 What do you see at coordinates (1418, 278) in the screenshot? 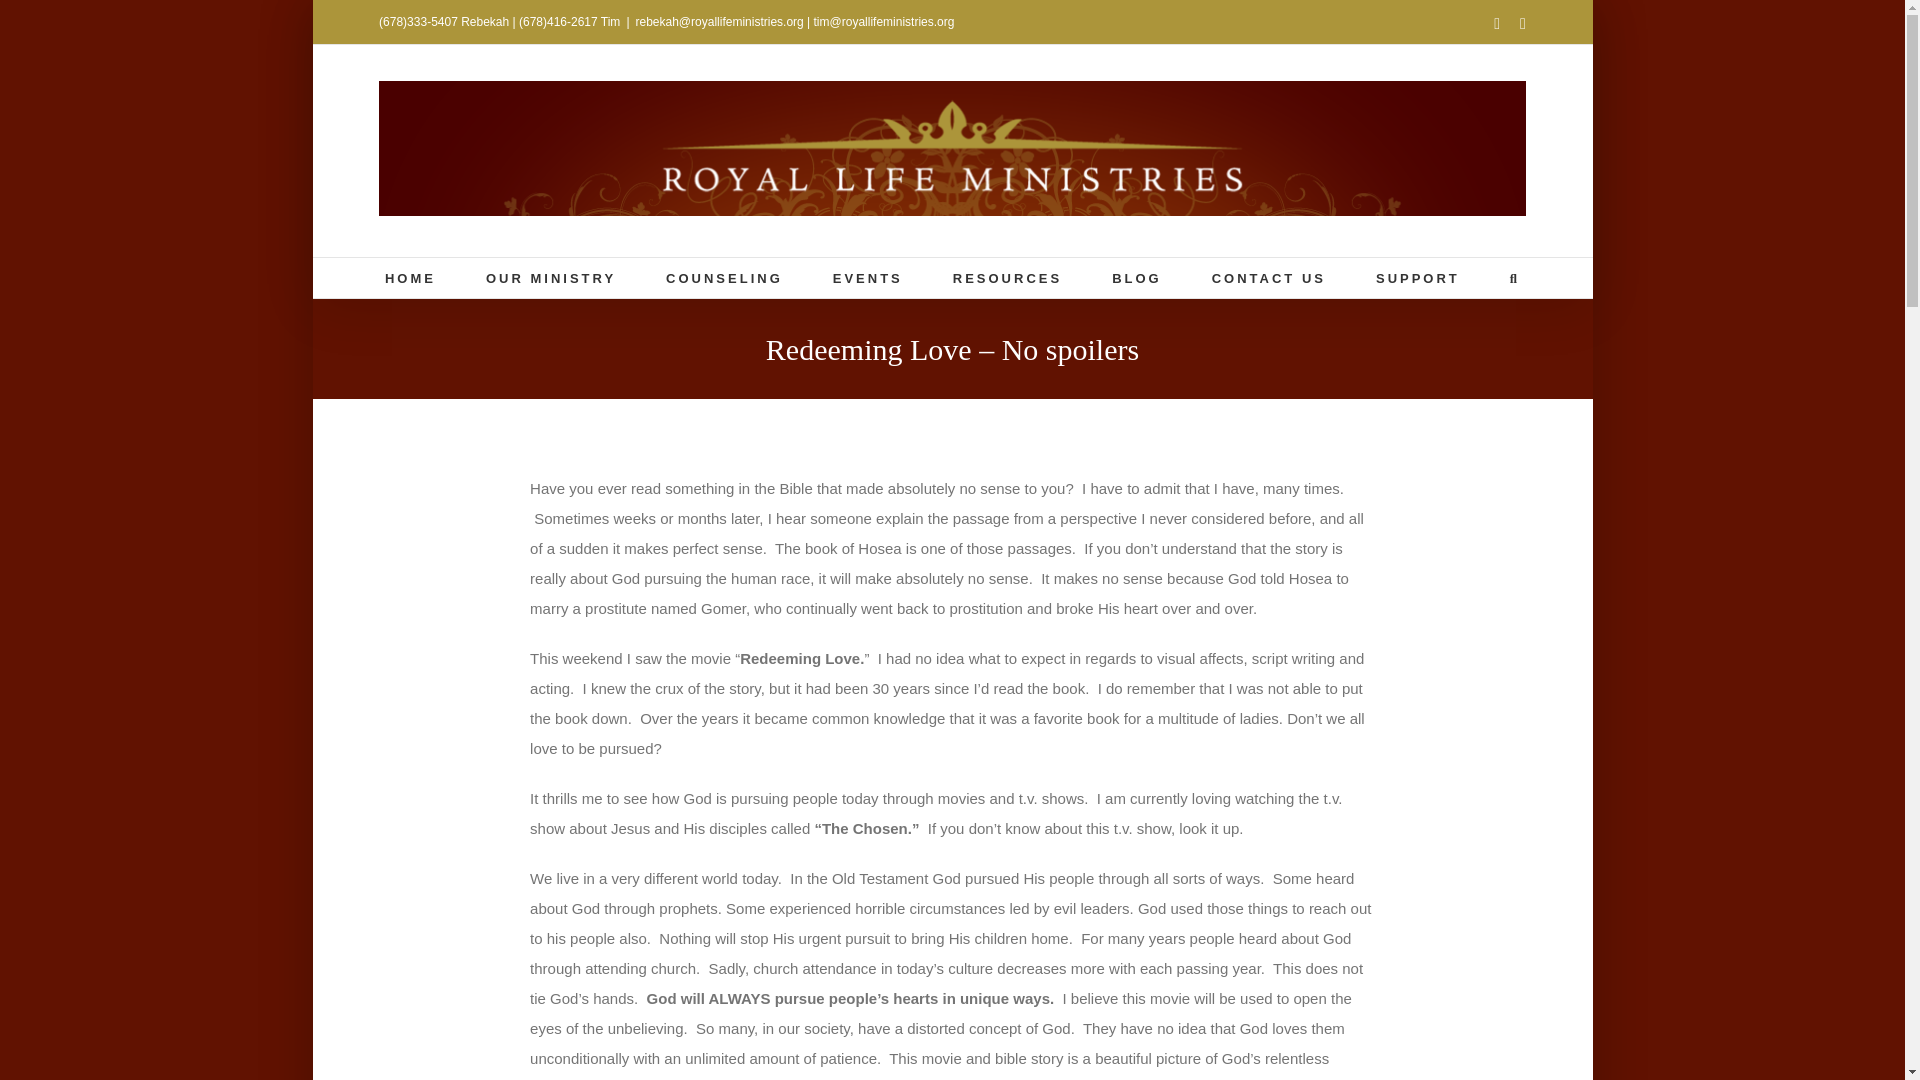
I see `SUPPORT` at bounding box center [1418, 278].